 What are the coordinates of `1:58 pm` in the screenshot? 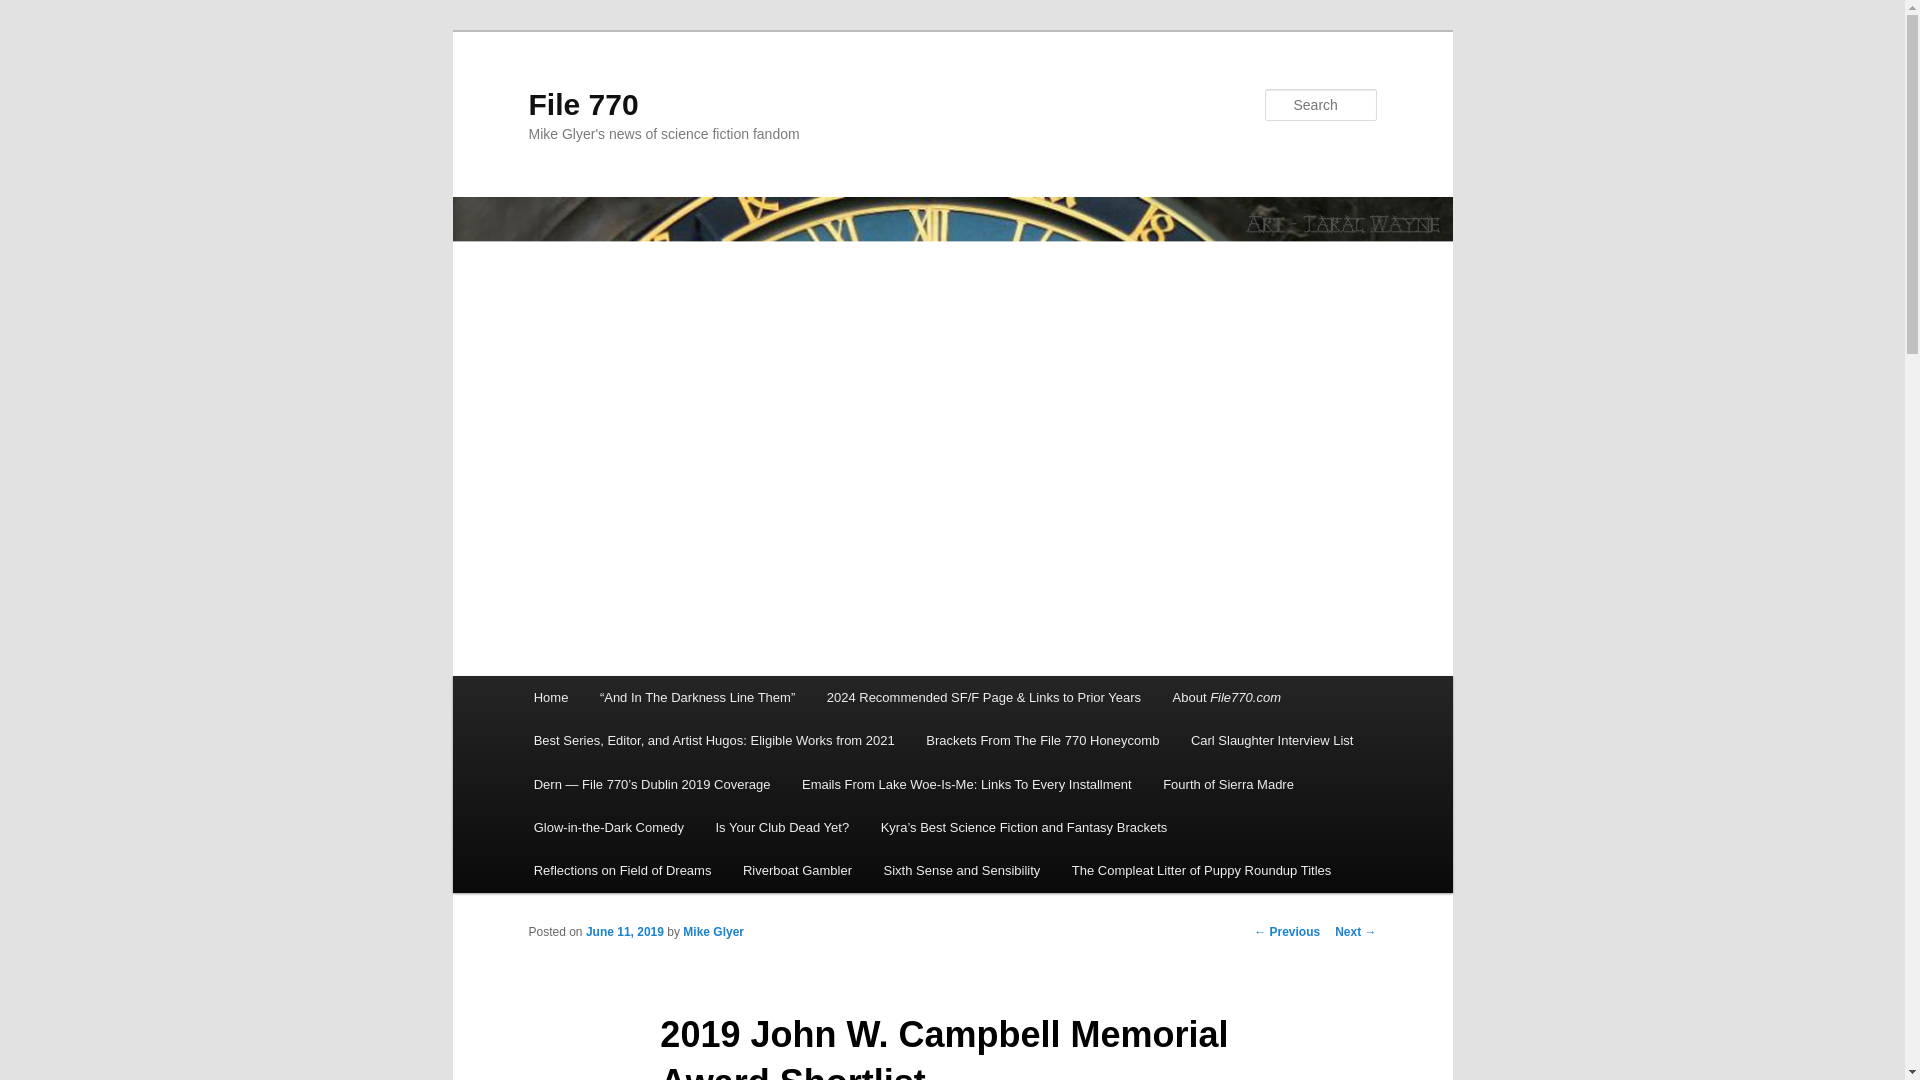 It's located at (624, 931).